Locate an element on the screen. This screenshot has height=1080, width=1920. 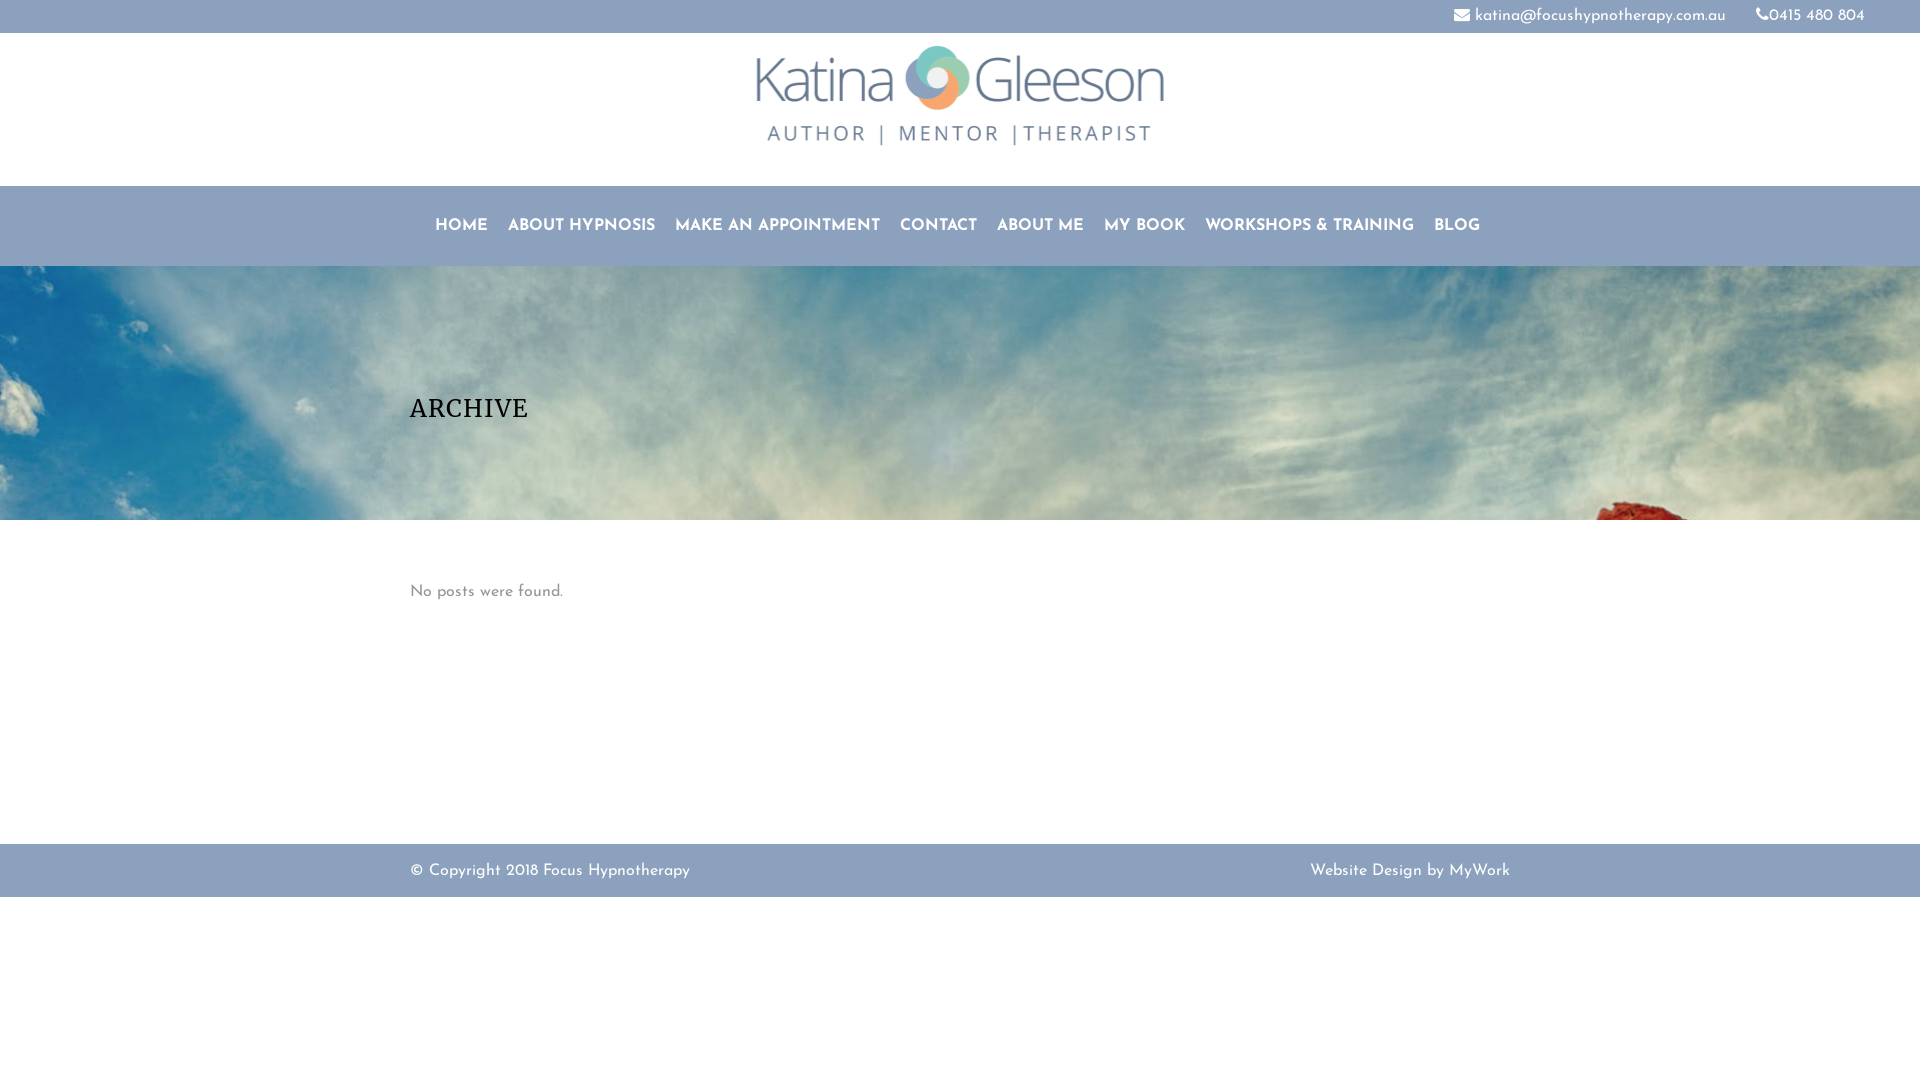
Focus Hypnotherapy is located at coordinates (616, 870).